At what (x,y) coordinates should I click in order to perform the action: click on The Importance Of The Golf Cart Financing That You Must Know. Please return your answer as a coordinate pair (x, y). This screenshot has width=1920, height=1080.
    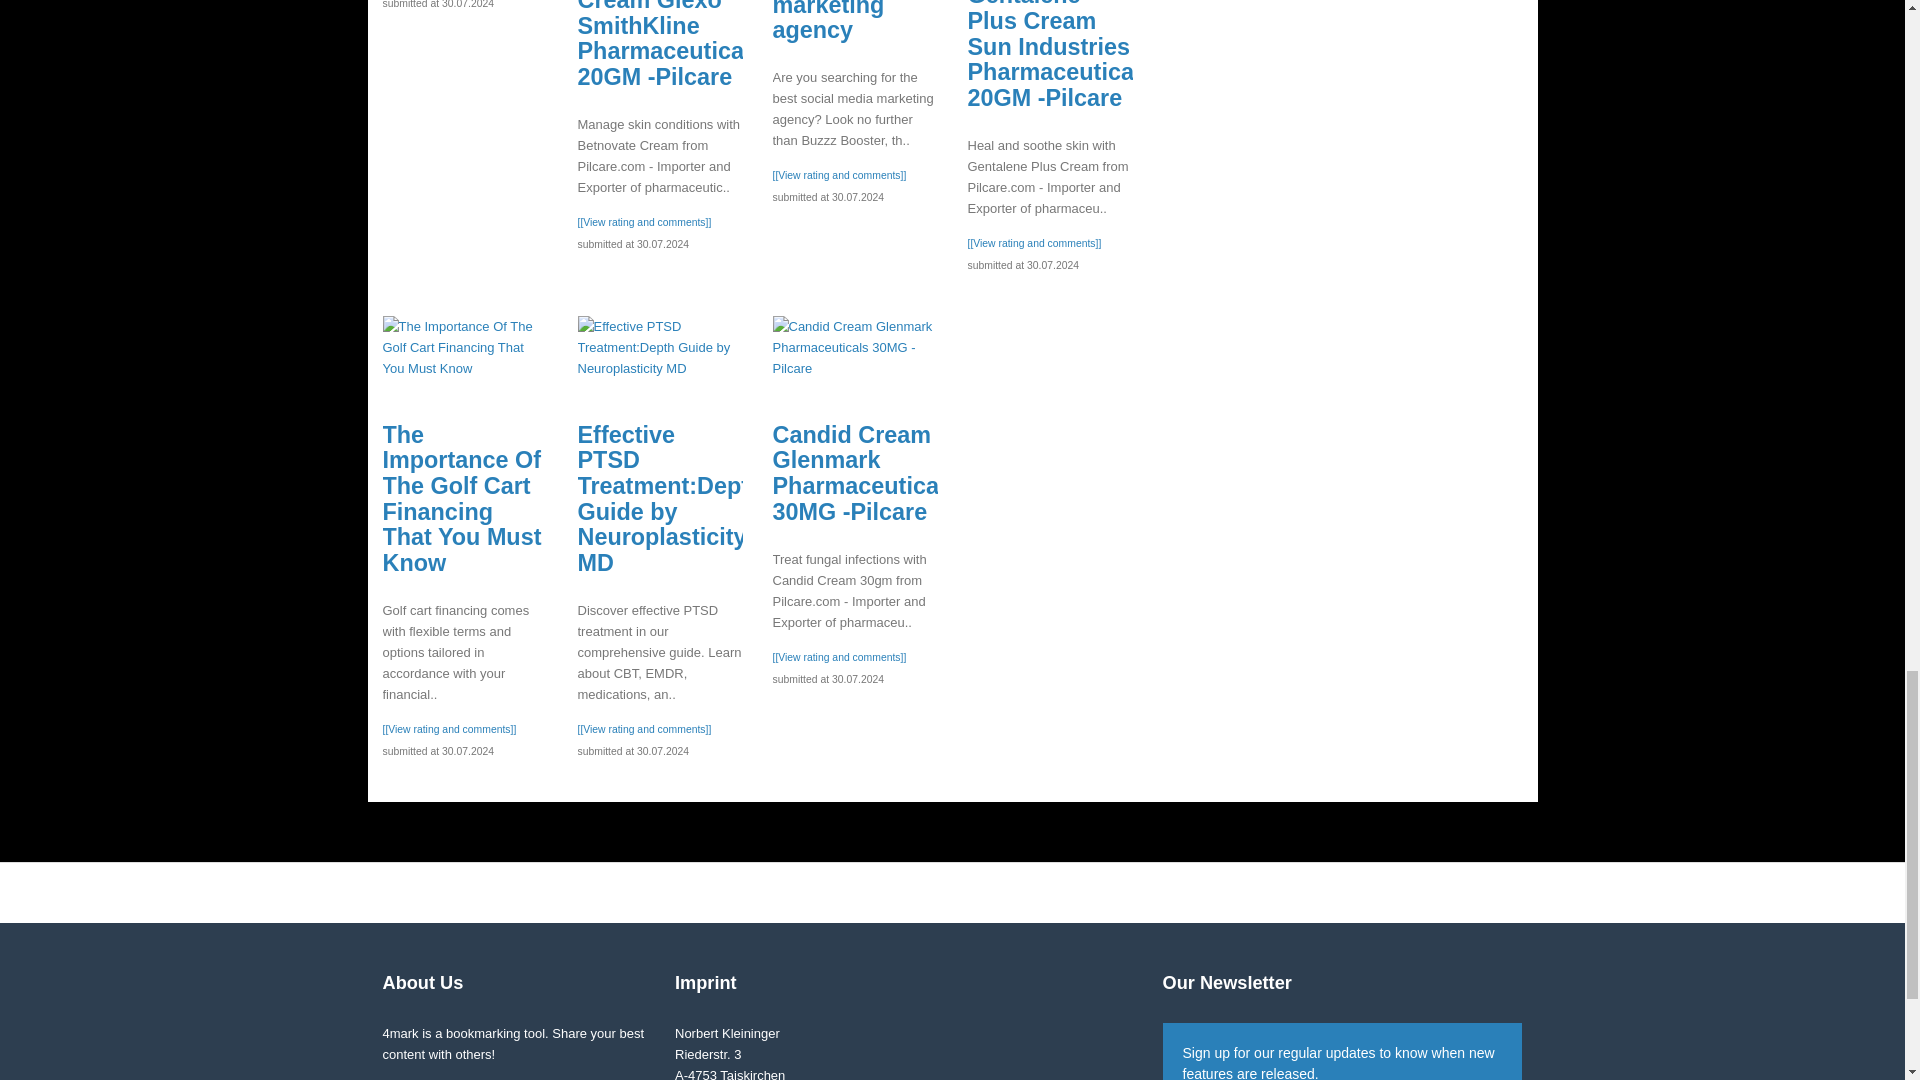
    Looking at the image, I should click on (464, 348).